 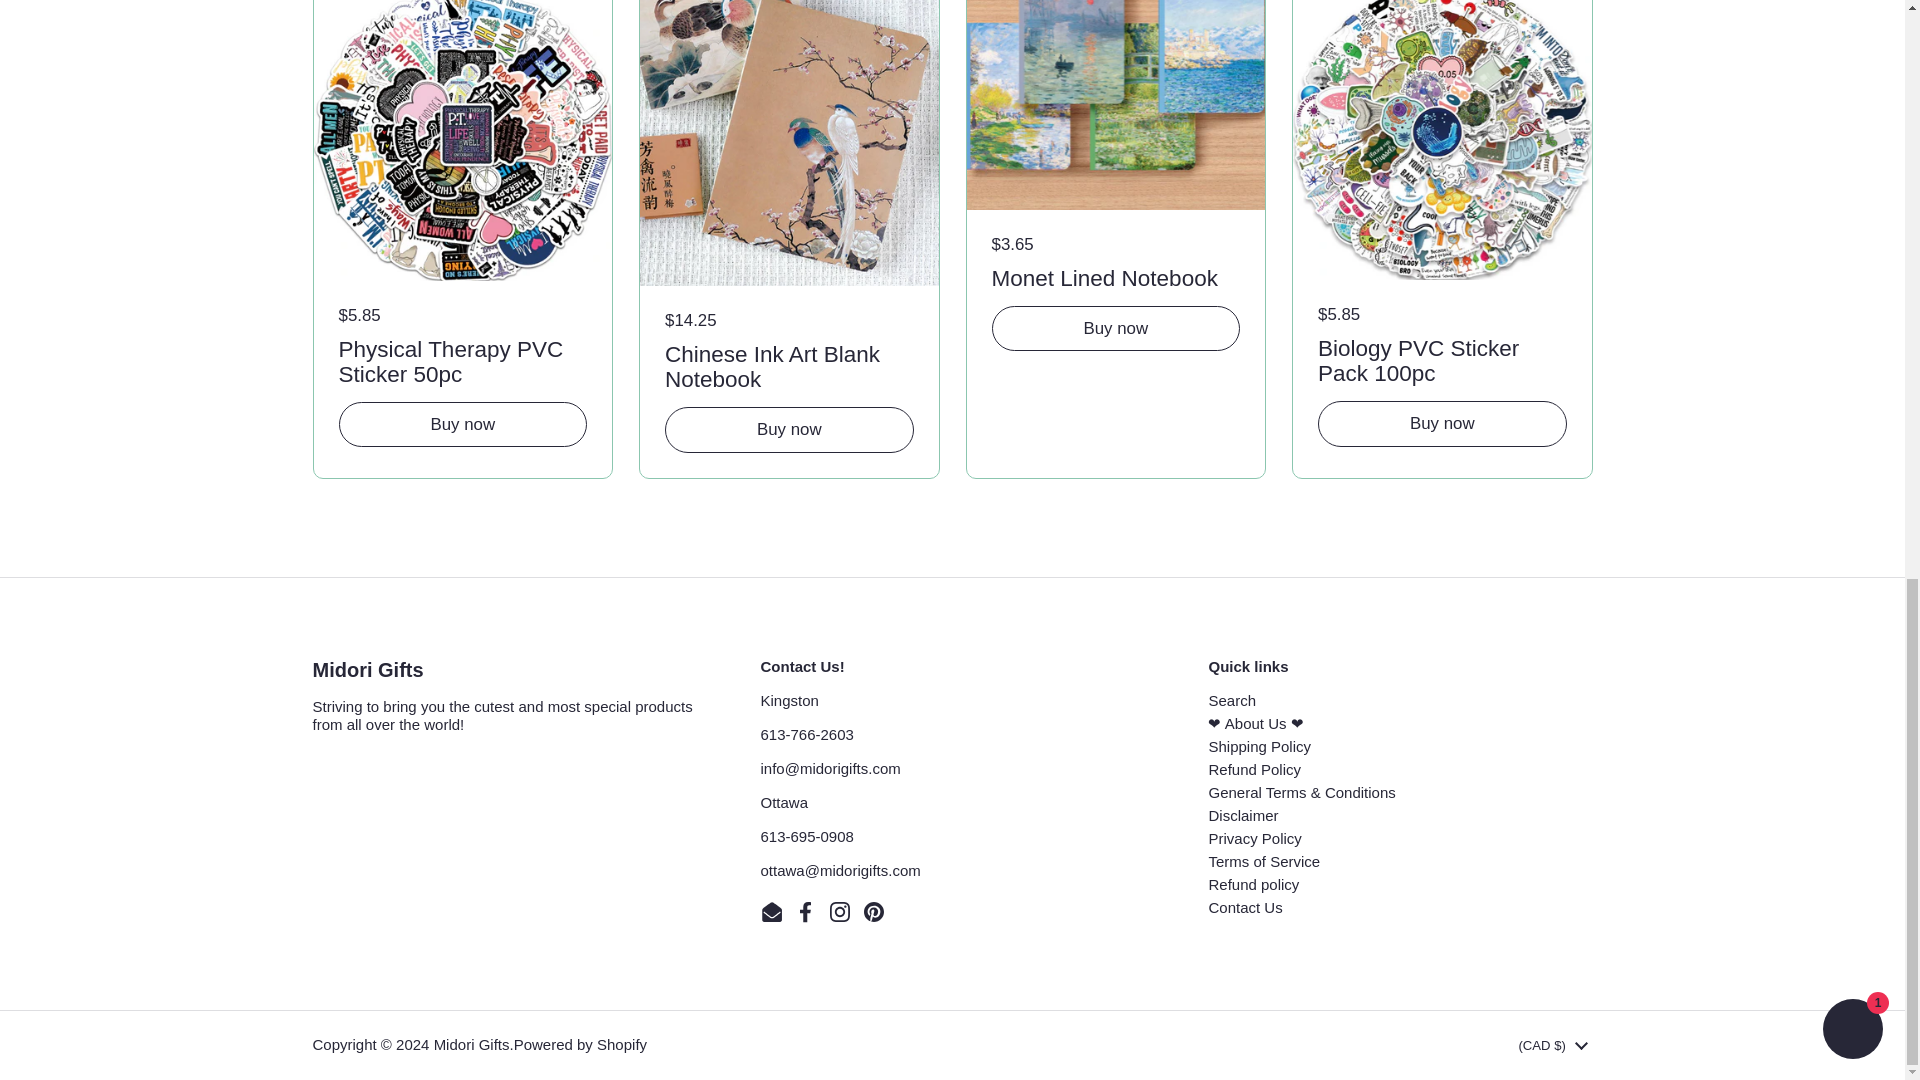 What do you see at coordinates (462, 358) in the screenshot?
I see `Physical Therapy PVC Sticker 50pc` at bounding box center [462, 358].